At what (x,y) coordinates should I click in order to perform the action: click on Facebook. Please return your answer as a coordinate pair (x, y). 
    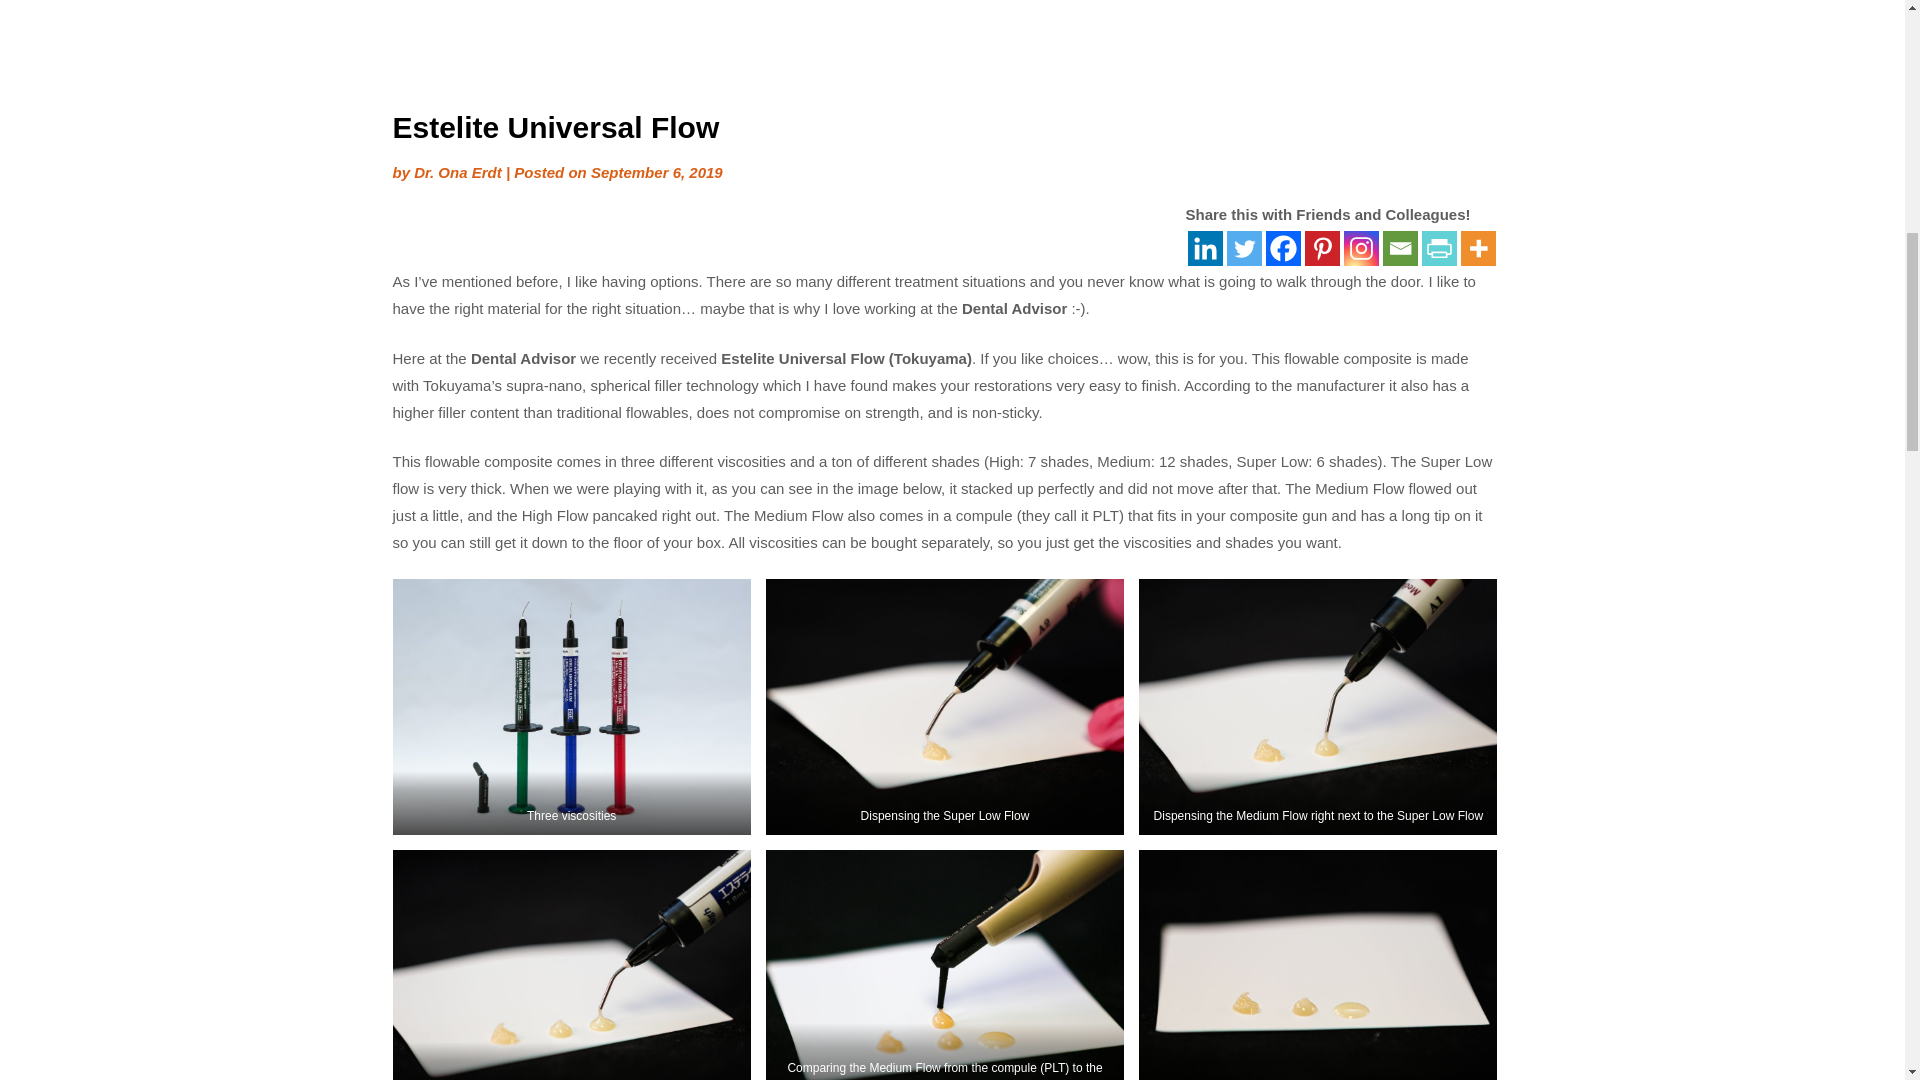
    Looking at the image, I should click on (1283, 248).